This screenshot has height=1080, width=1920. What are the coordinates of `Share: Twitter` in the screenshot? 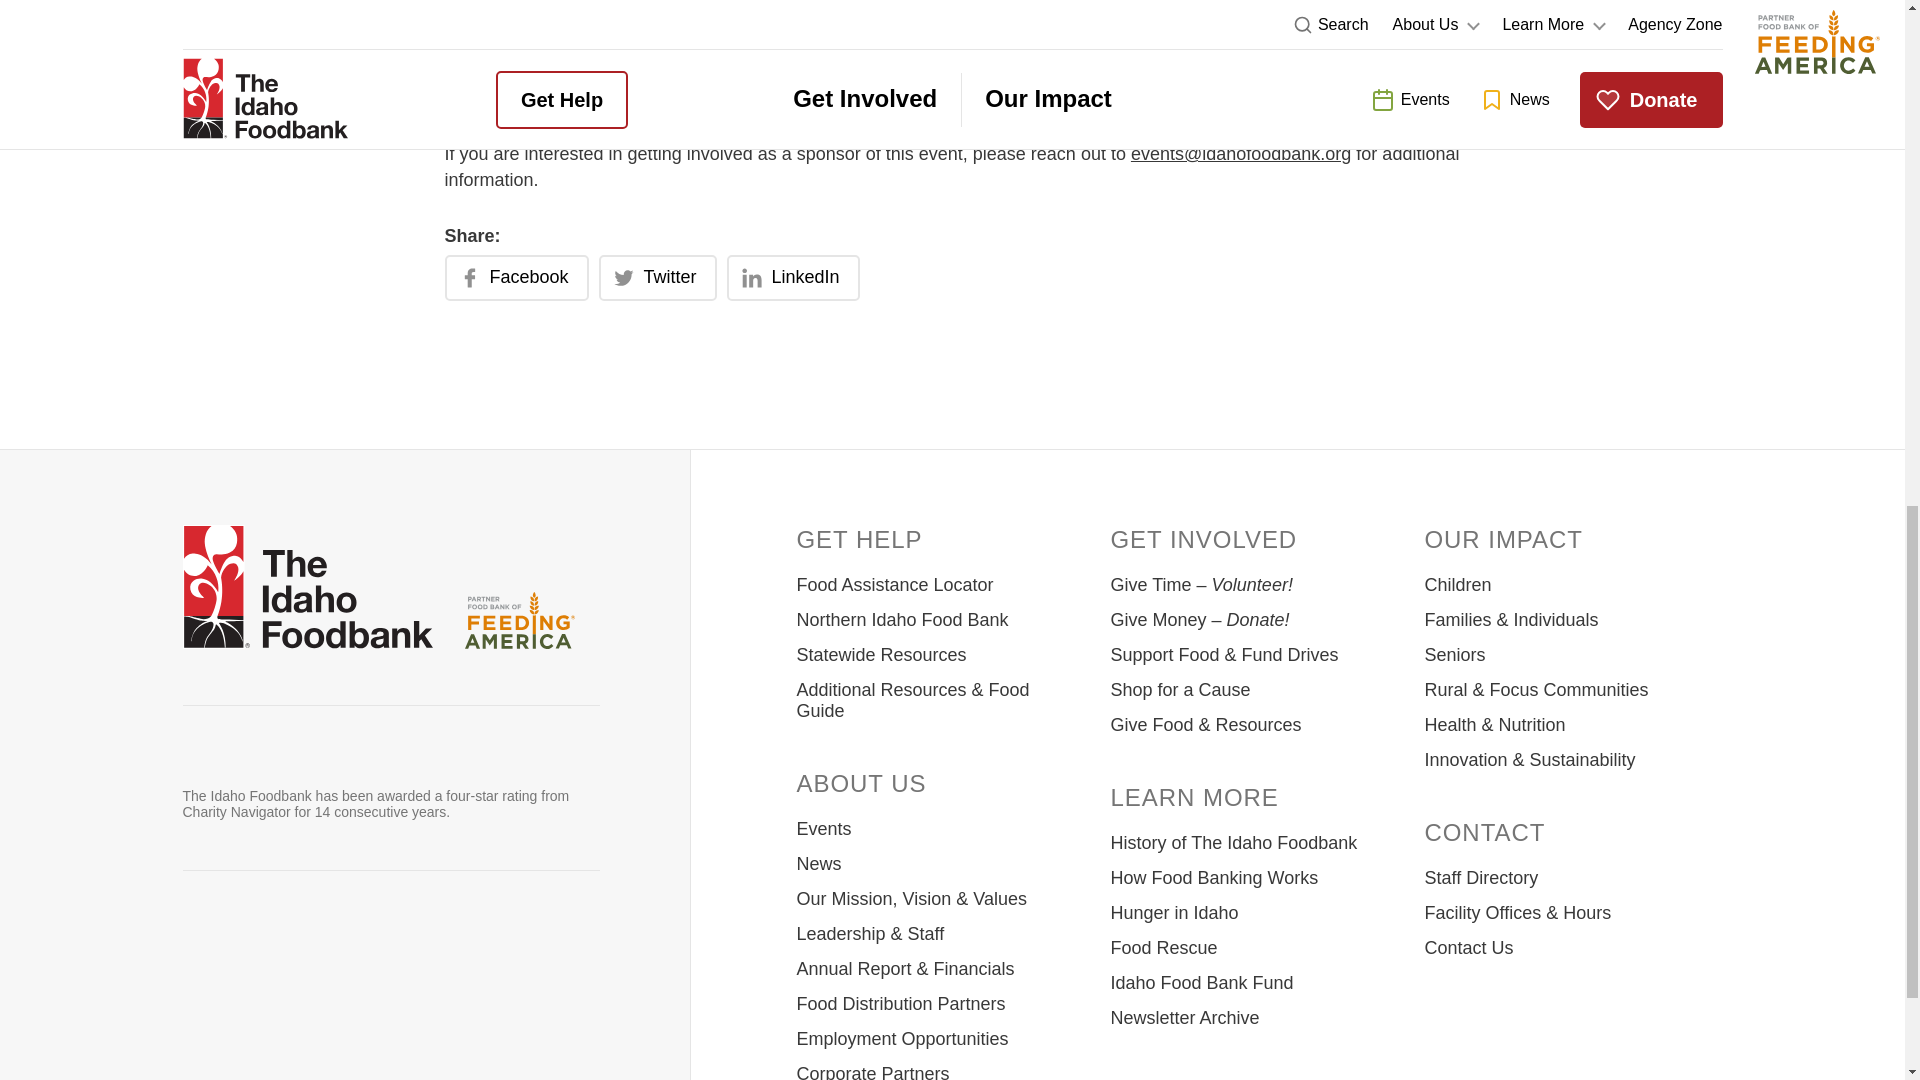 It's located at (658, 278).